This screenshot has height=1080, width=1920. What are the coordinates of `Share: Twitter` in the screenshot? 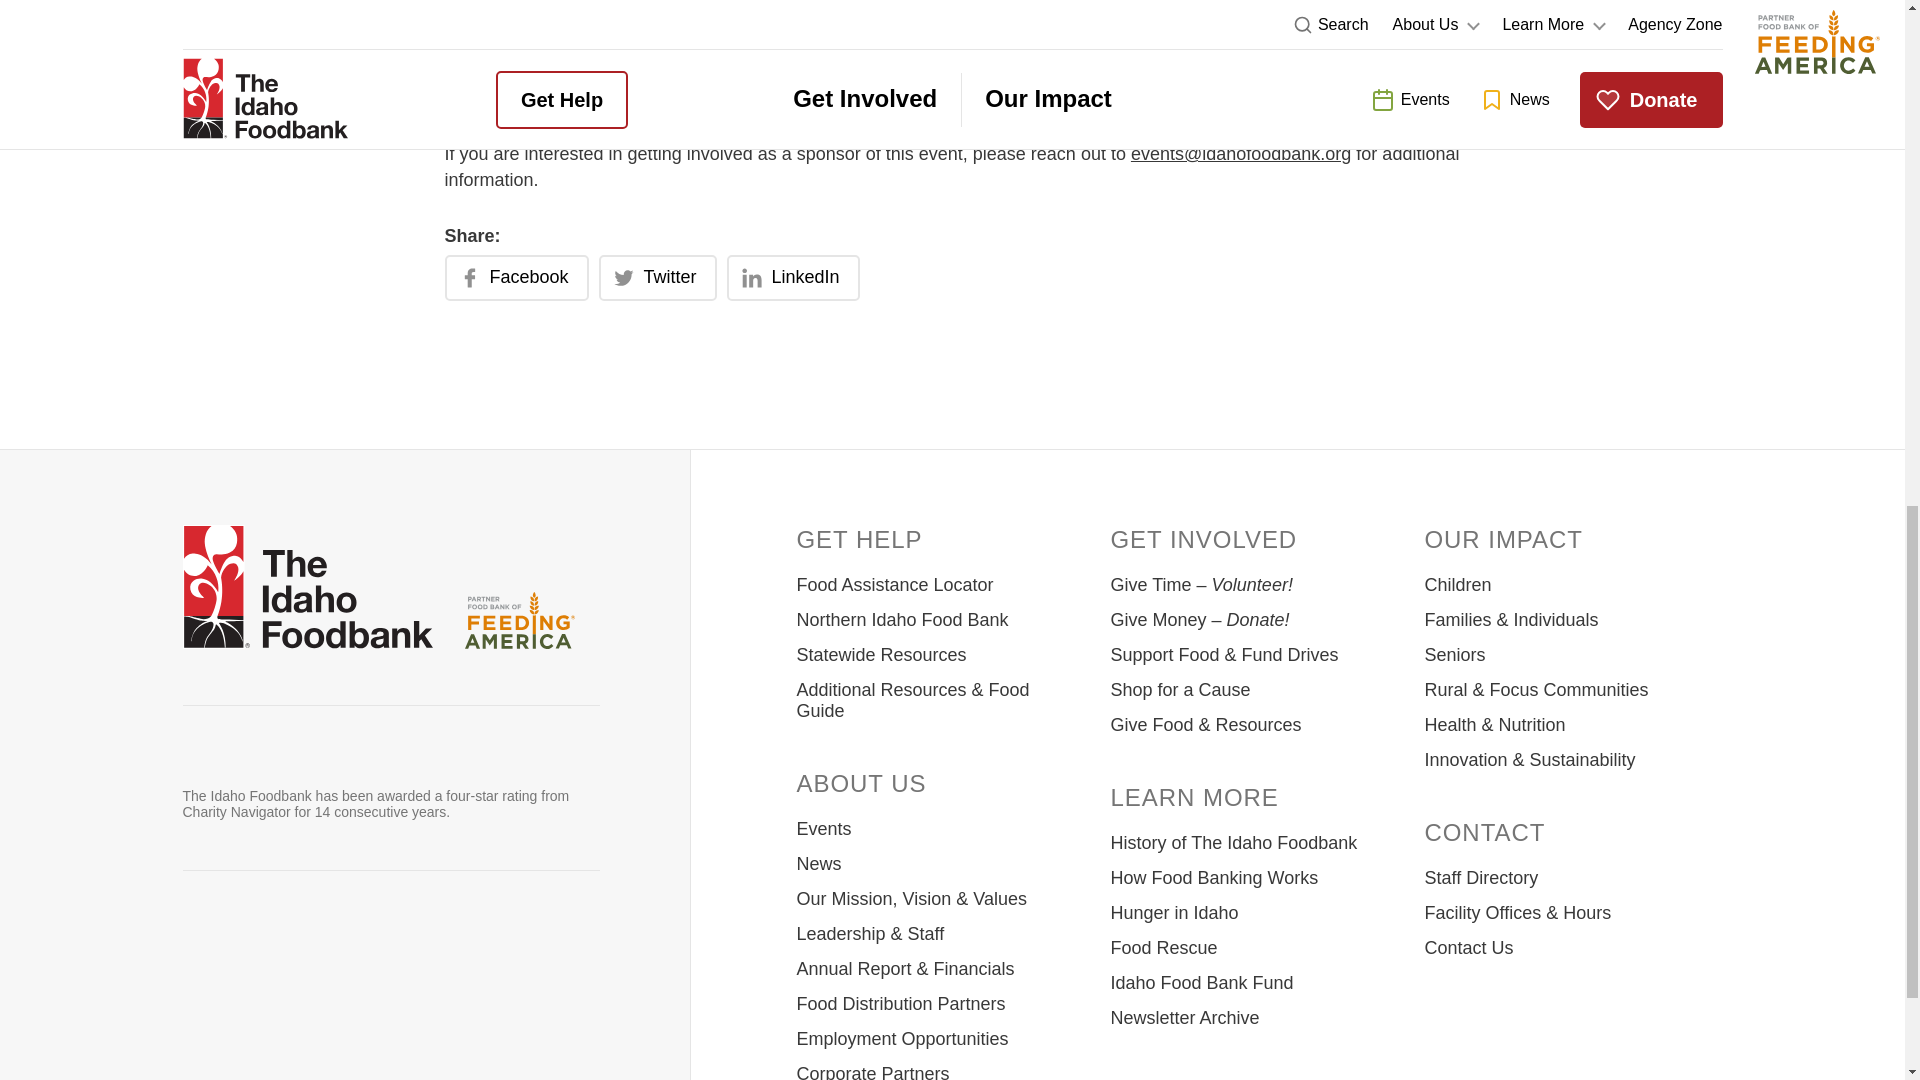 It's located at (658, 278).